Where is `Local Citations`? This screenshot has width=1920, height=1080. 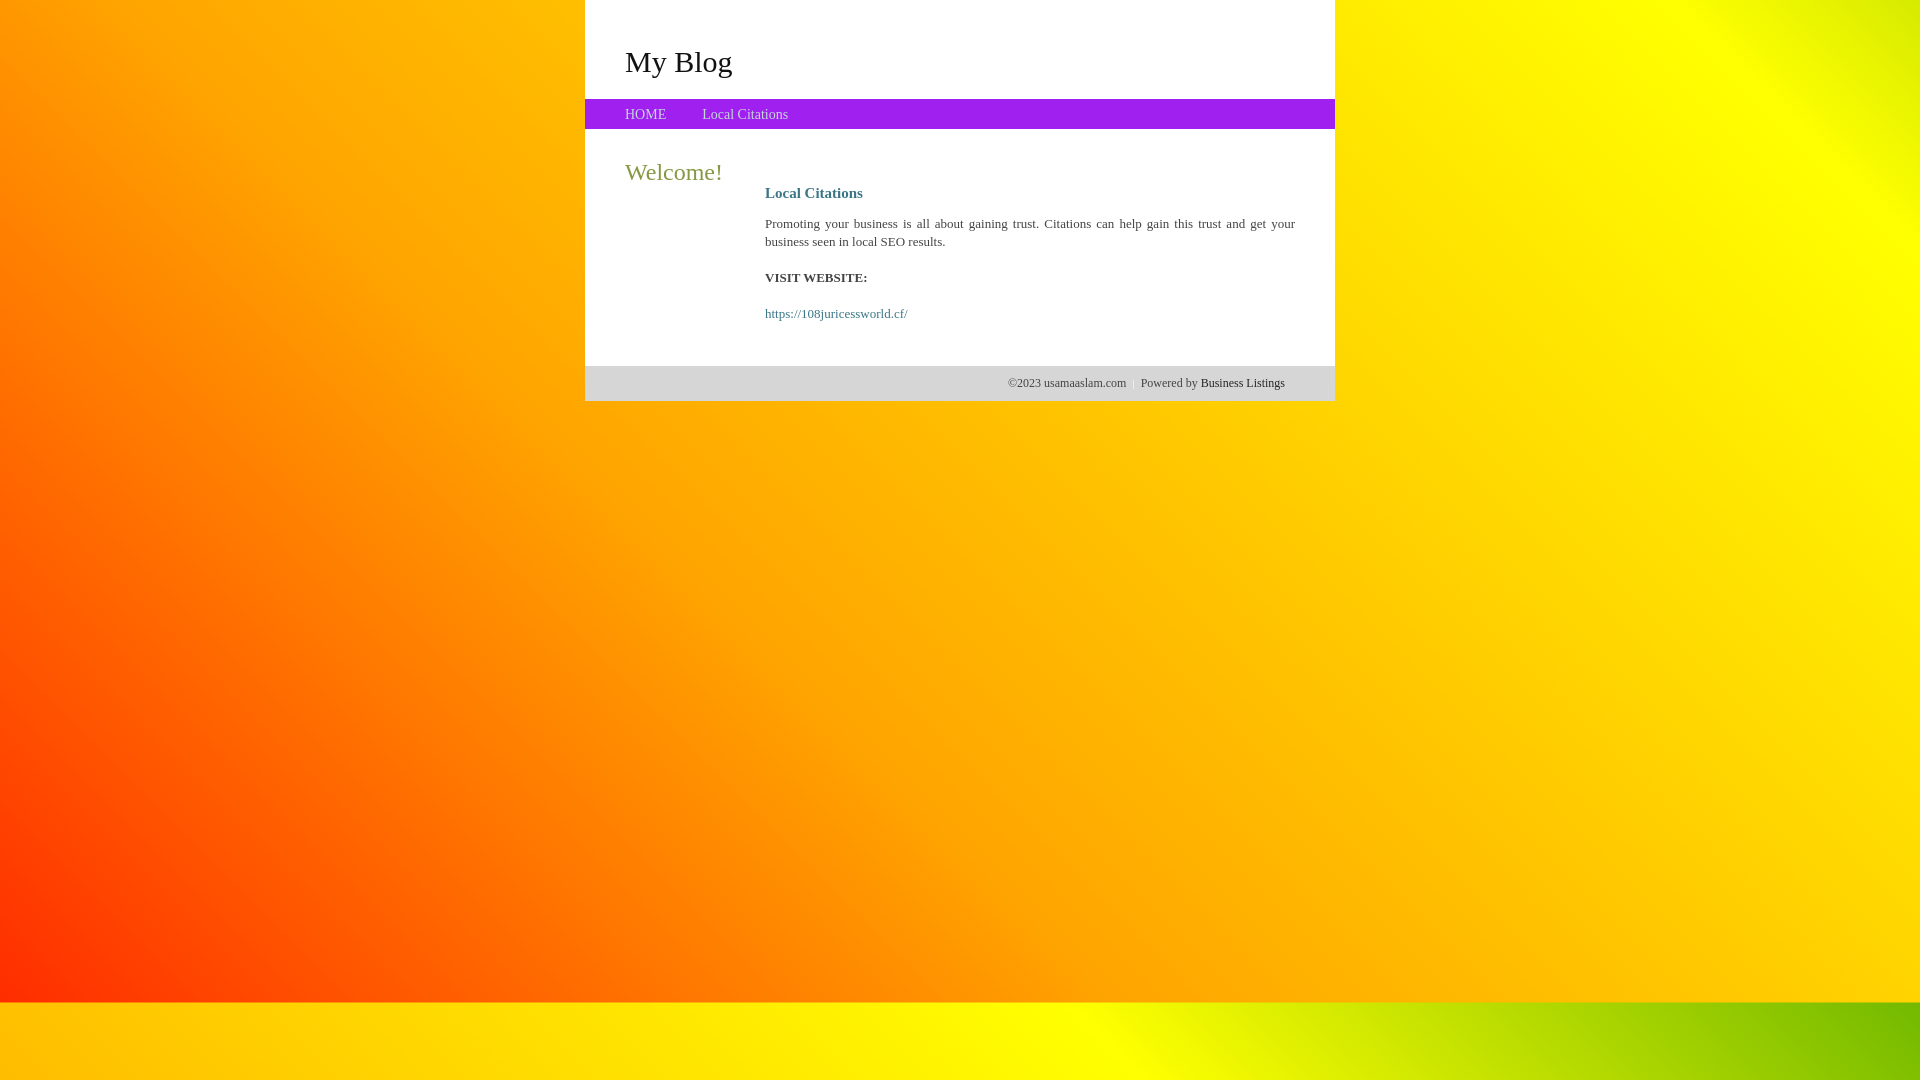 Local Citations is located at coordinates (745, 114).